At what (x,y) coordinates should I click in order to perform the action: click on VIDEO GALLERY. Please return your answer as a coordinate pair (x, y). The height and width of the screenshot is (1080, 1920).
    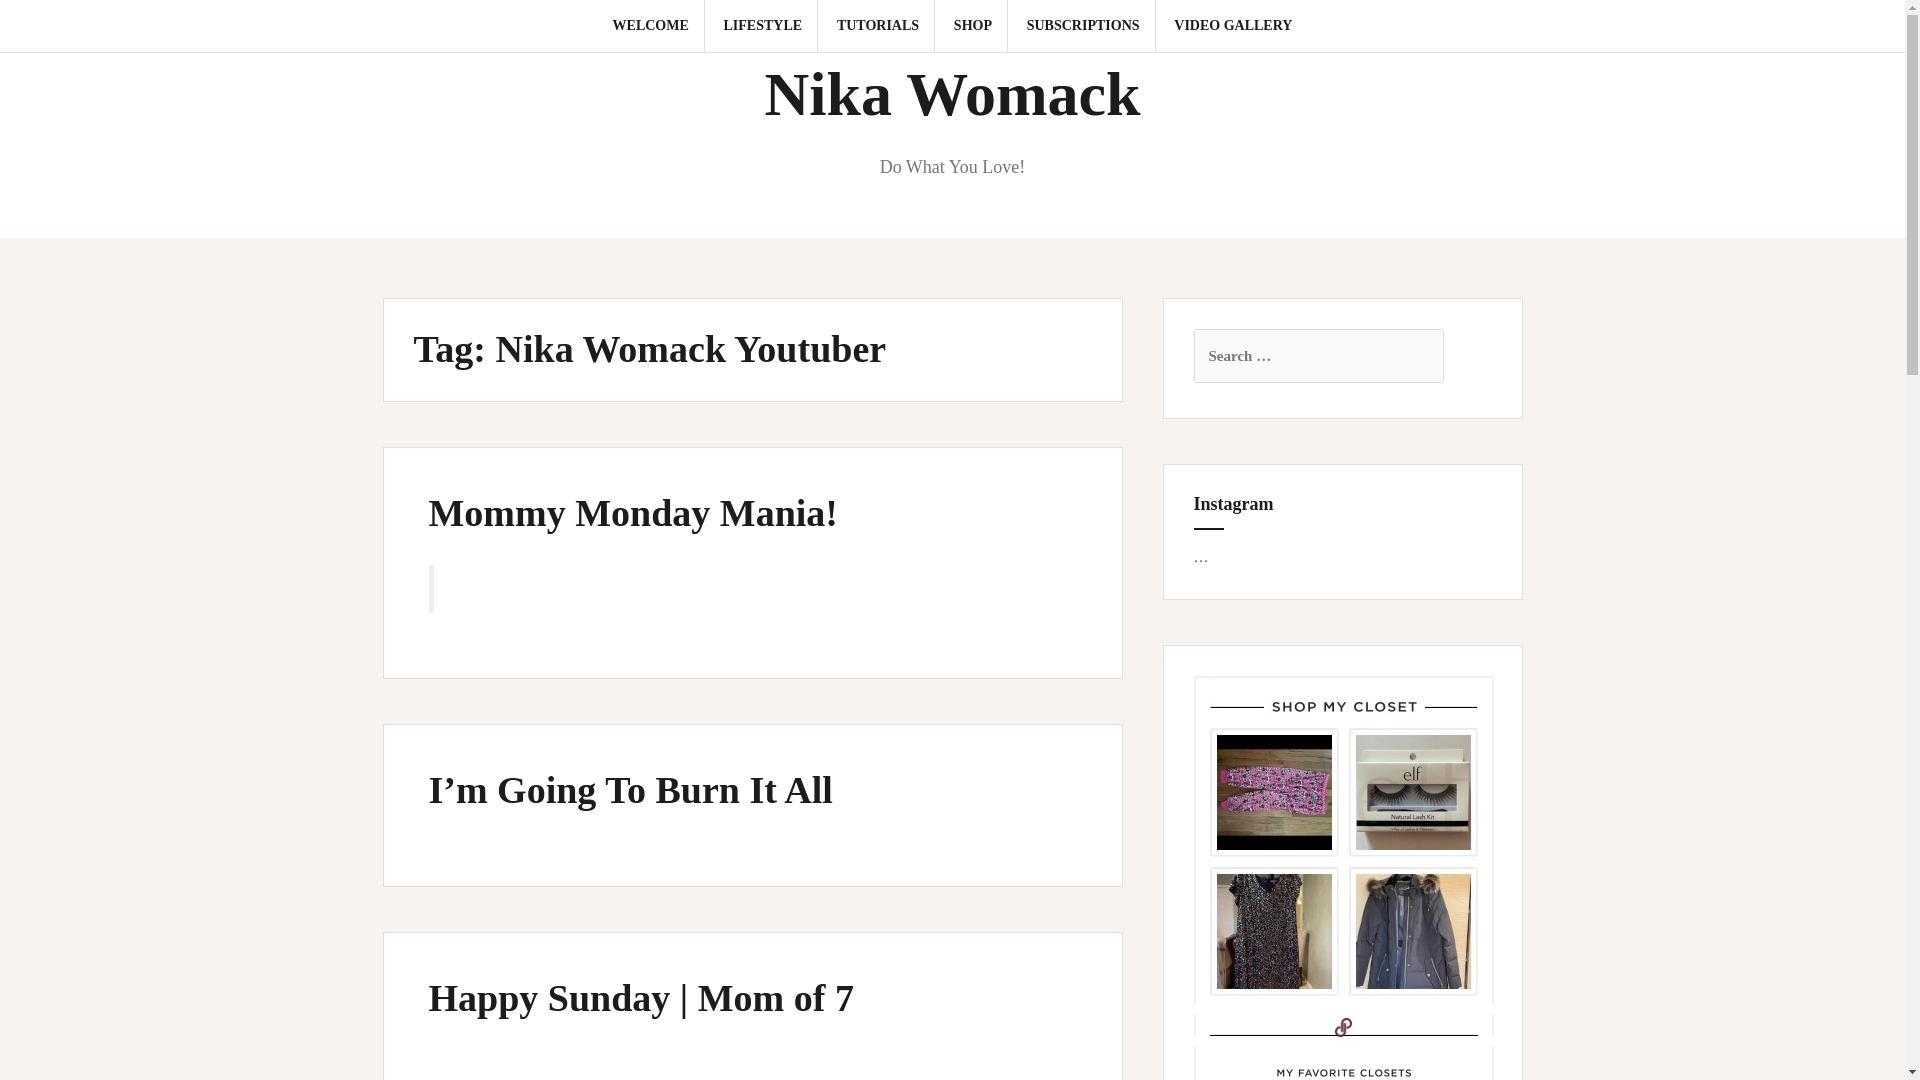
    Looking at the image, I should click on (1232, 26).